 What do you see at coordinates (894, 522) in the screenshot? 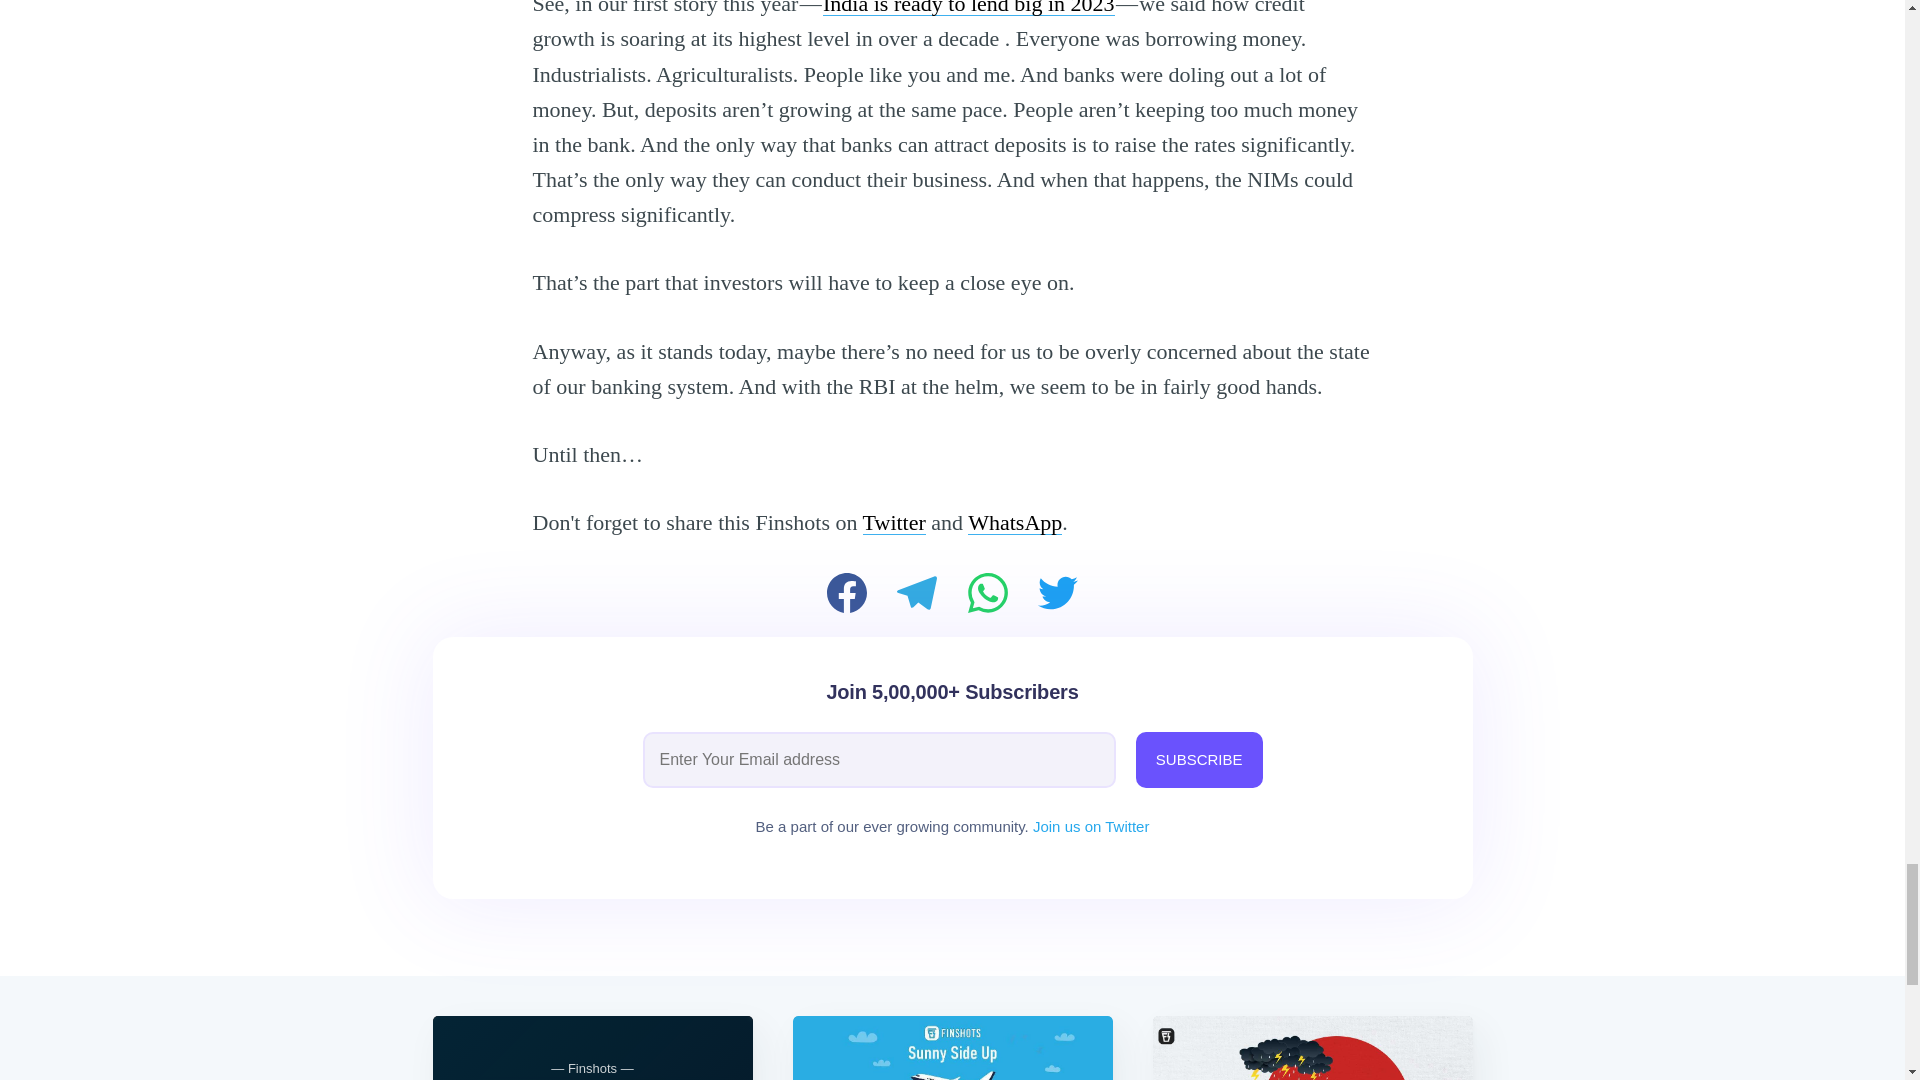
I see `Twitter` at bounding box center [894, 522].